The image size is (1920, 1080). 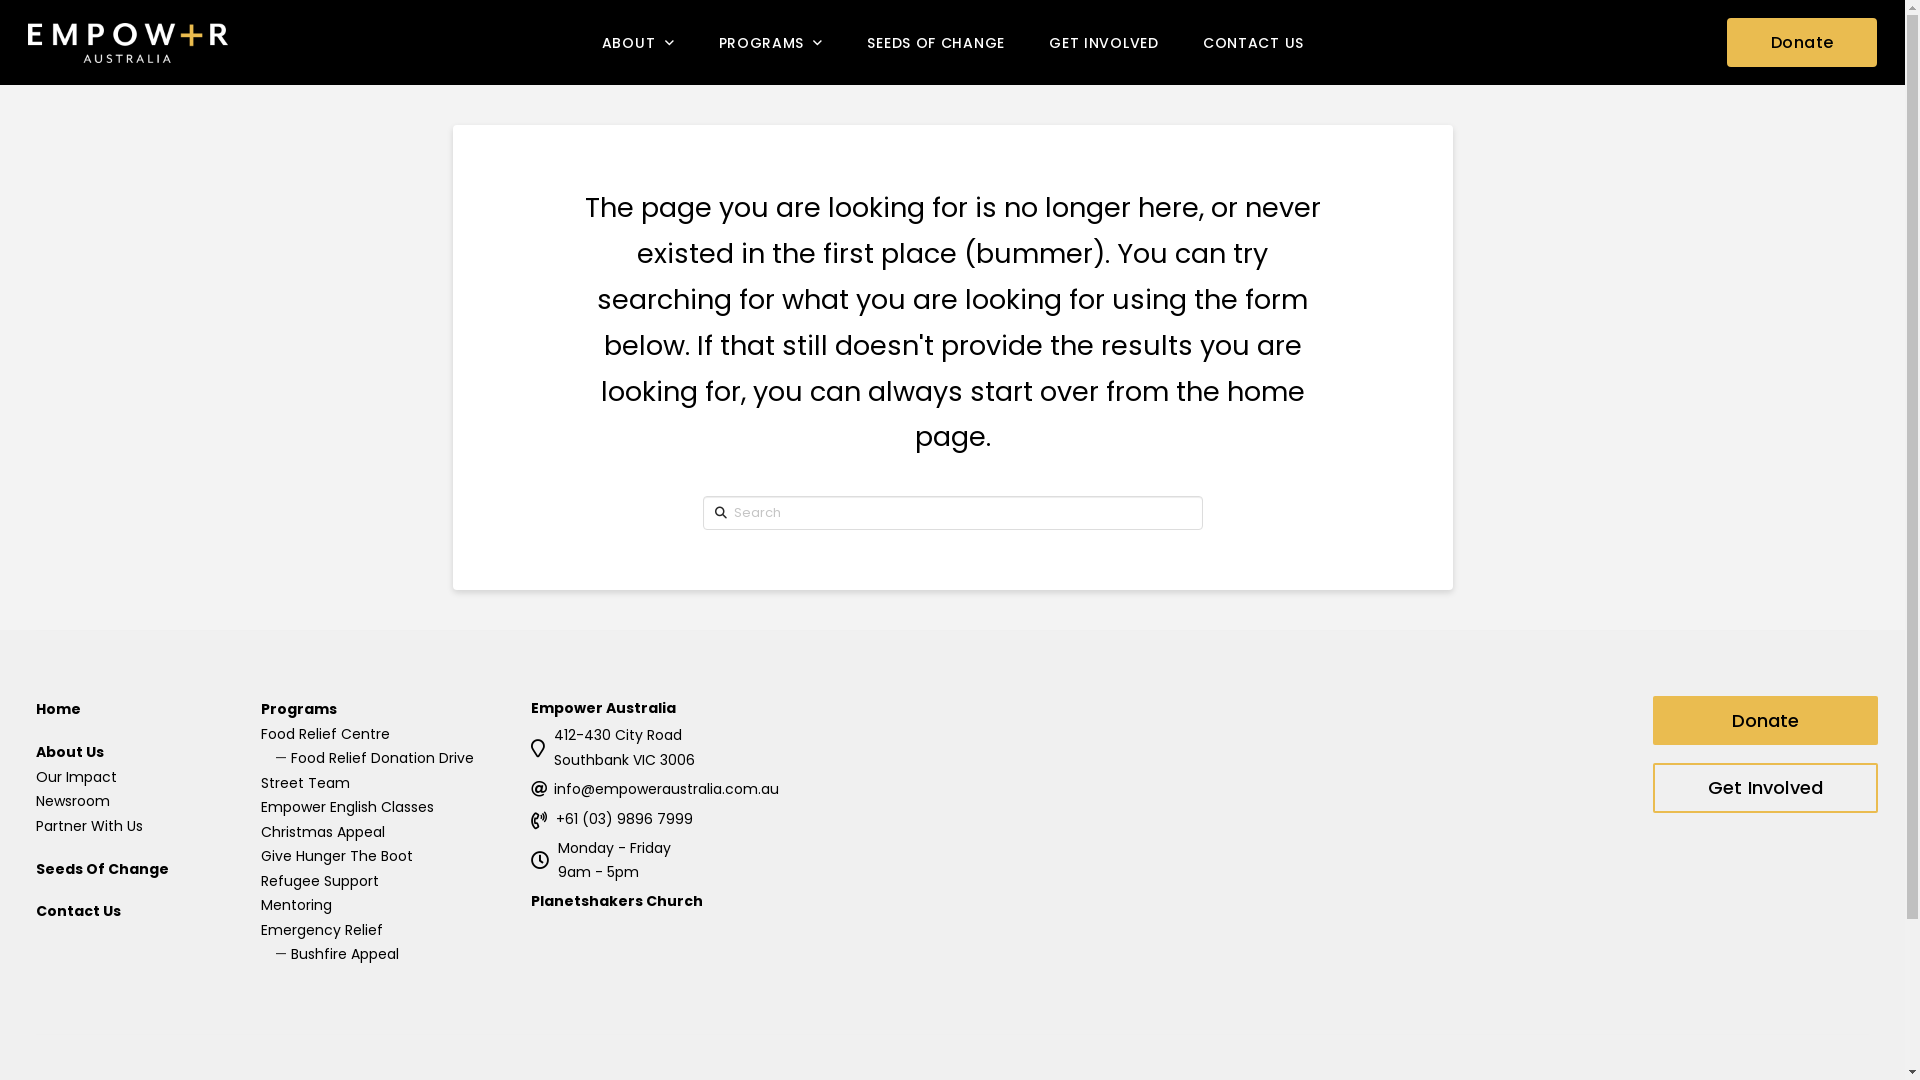 What do you see at coordinates (320, 881) in the screenshot?
I see `Refugee Support` at bounding box center [320, 881].